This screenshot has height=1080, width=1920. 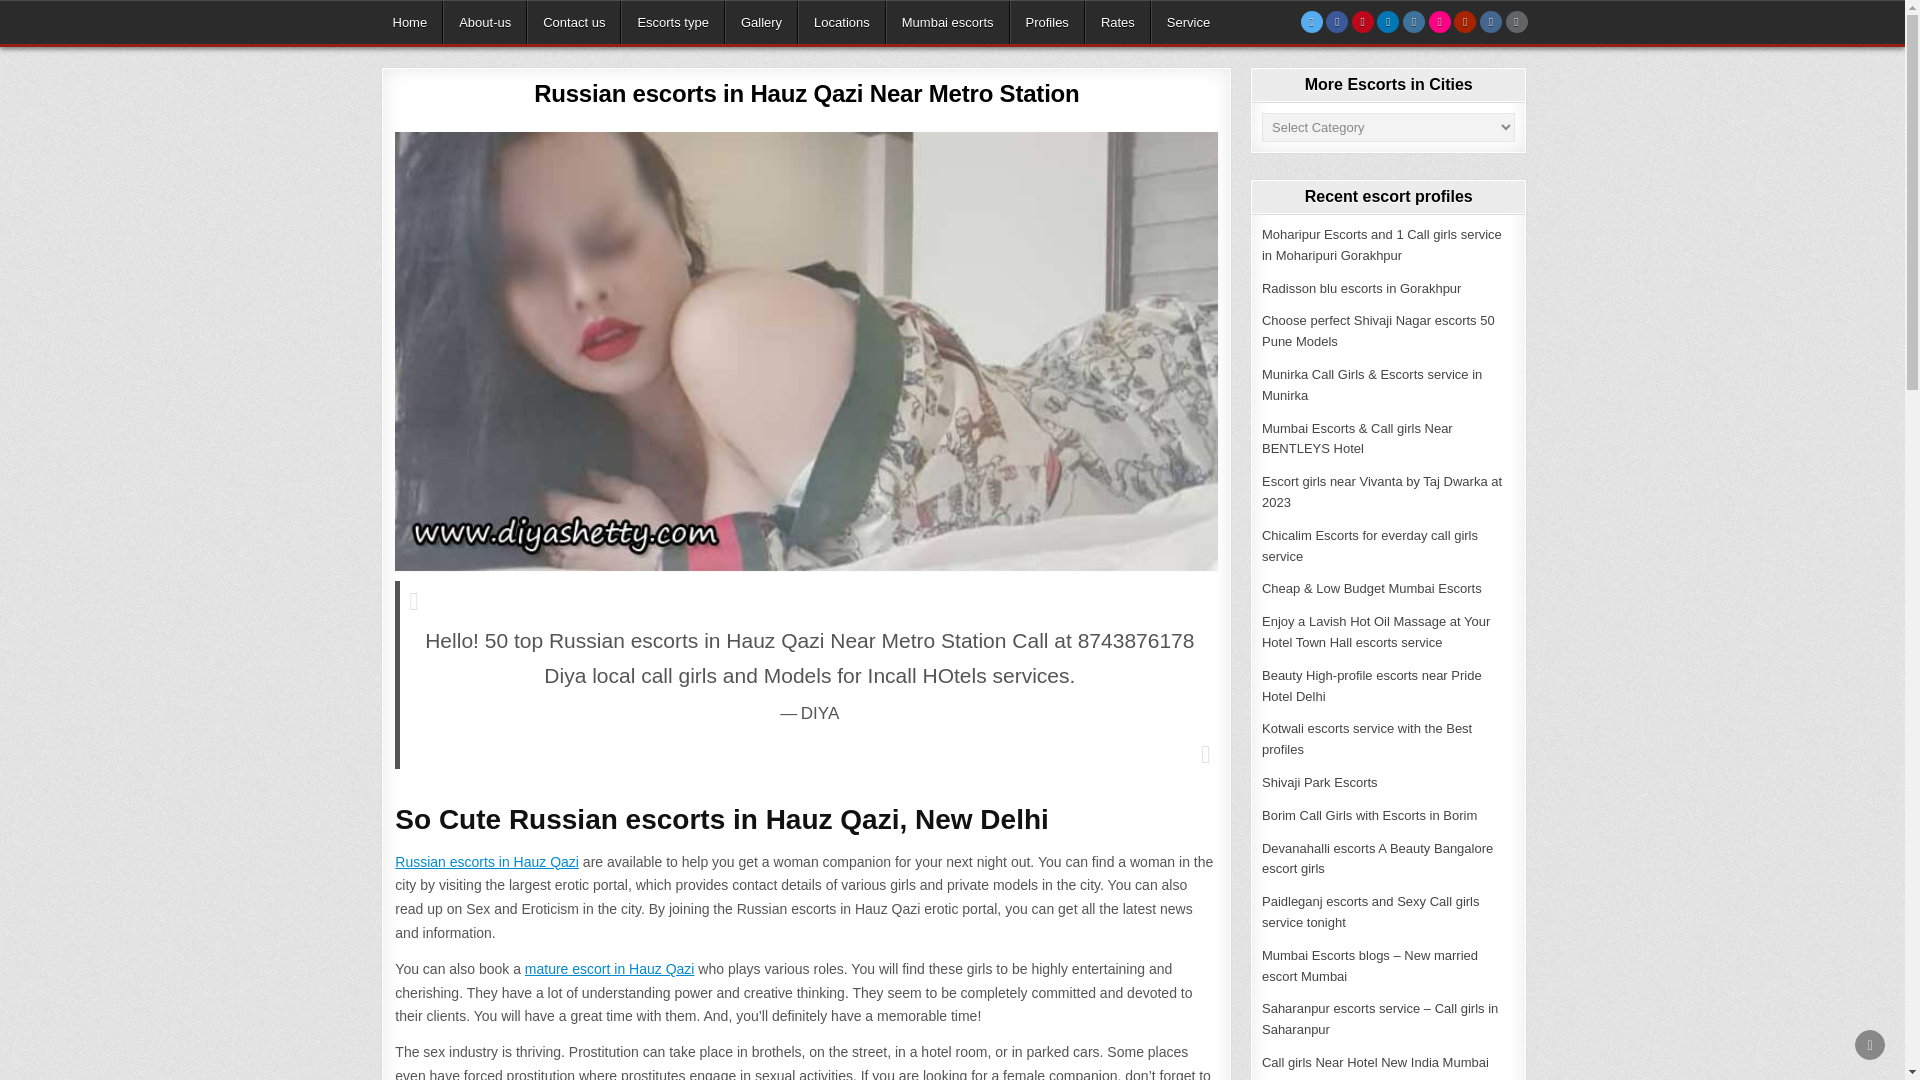 I want to click on Home, so click(x=410, y=22).